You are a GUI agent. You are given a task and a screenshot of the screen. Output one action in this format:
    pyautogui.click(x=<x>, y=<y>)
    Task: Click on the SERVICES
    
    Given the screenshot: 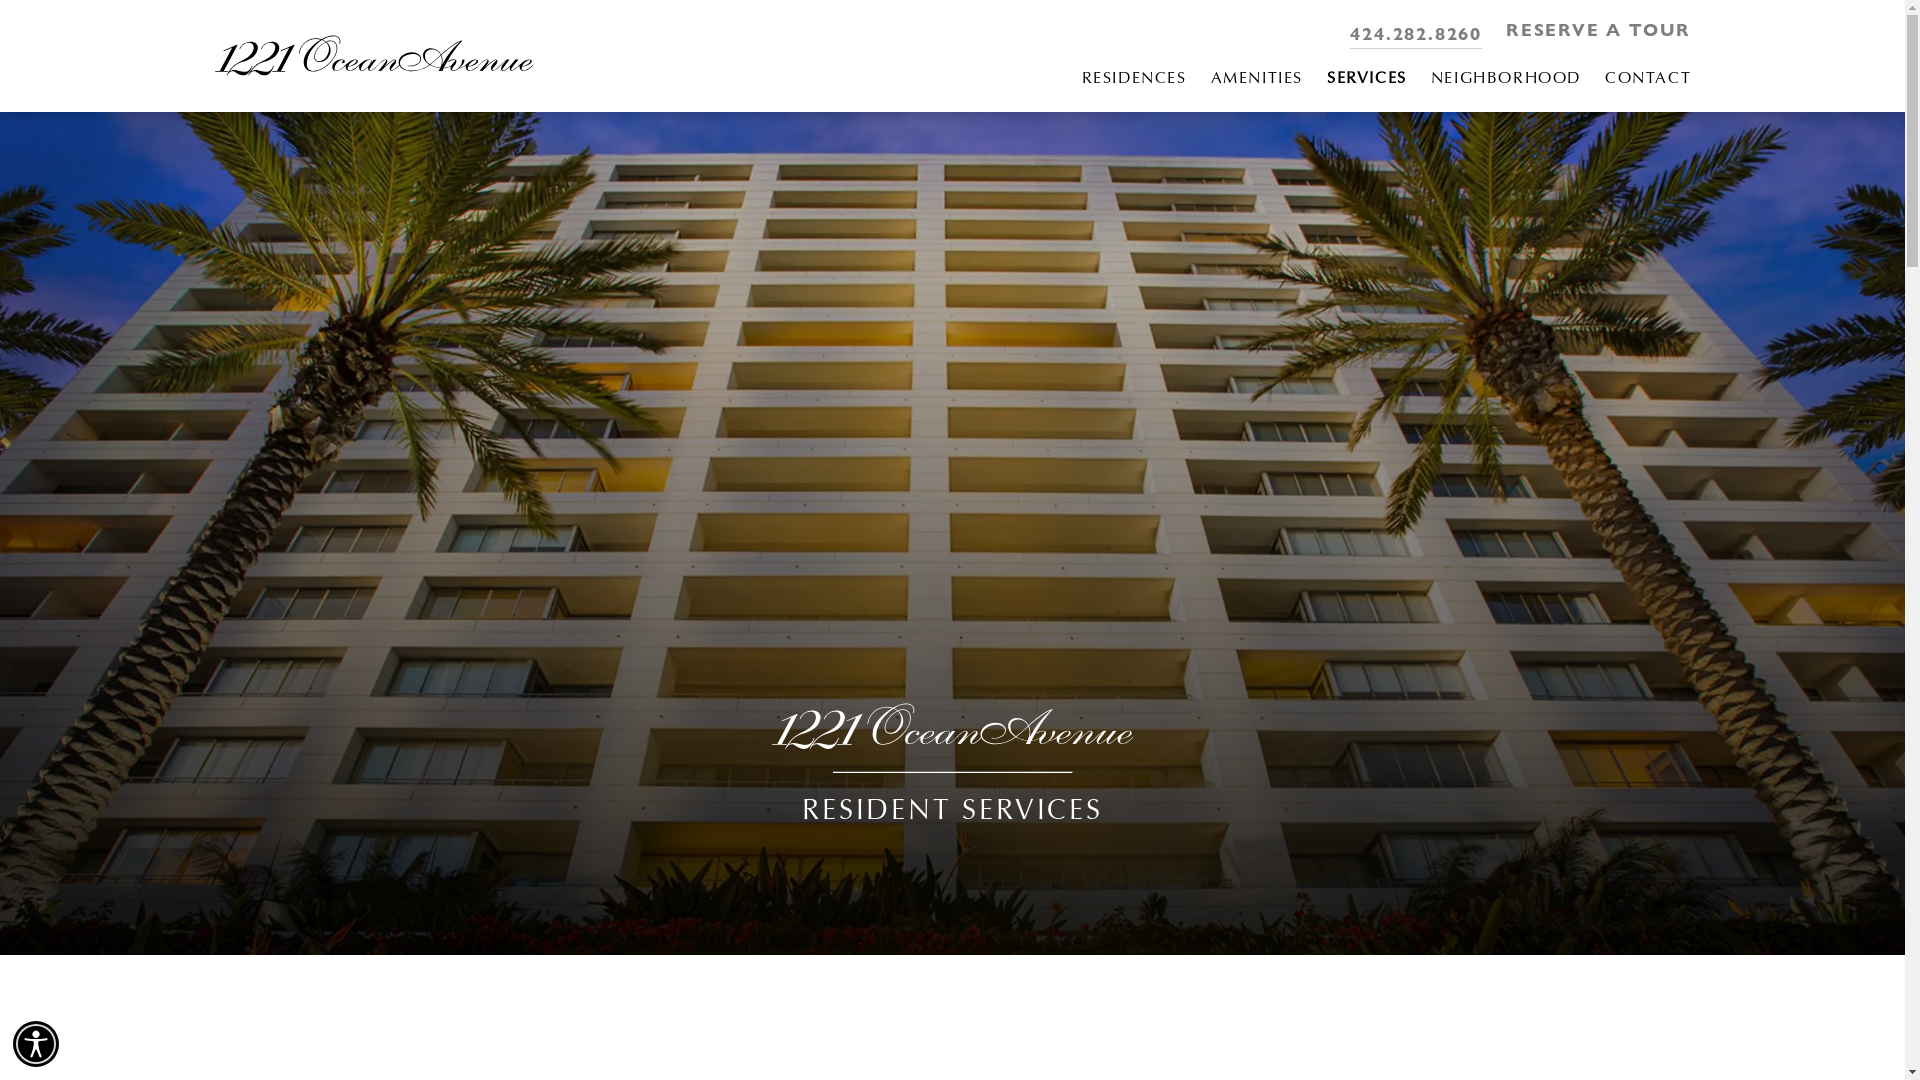 What is the action you would take?
    pyautogui.click(x=1367, y=80)
    